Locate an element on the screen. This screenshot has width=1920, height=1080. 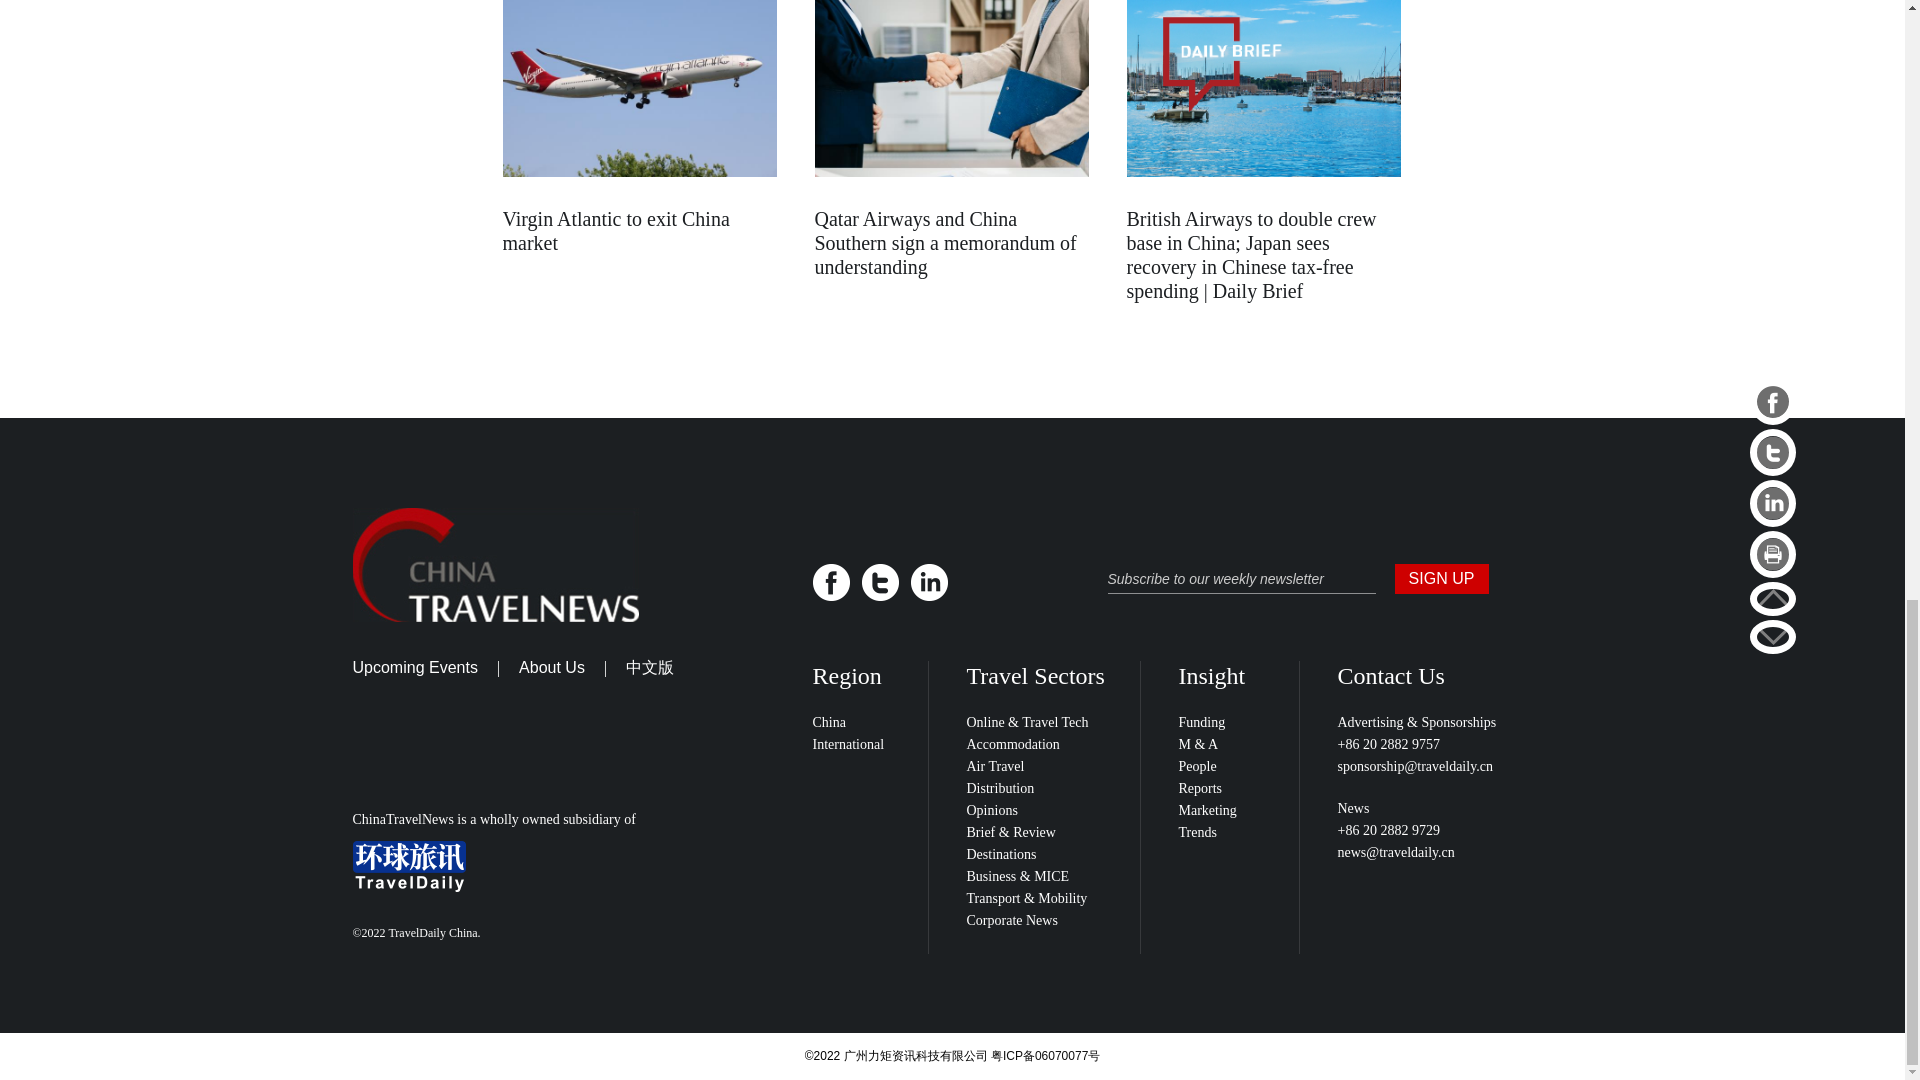
About Us is located at coordinates (552, 667).